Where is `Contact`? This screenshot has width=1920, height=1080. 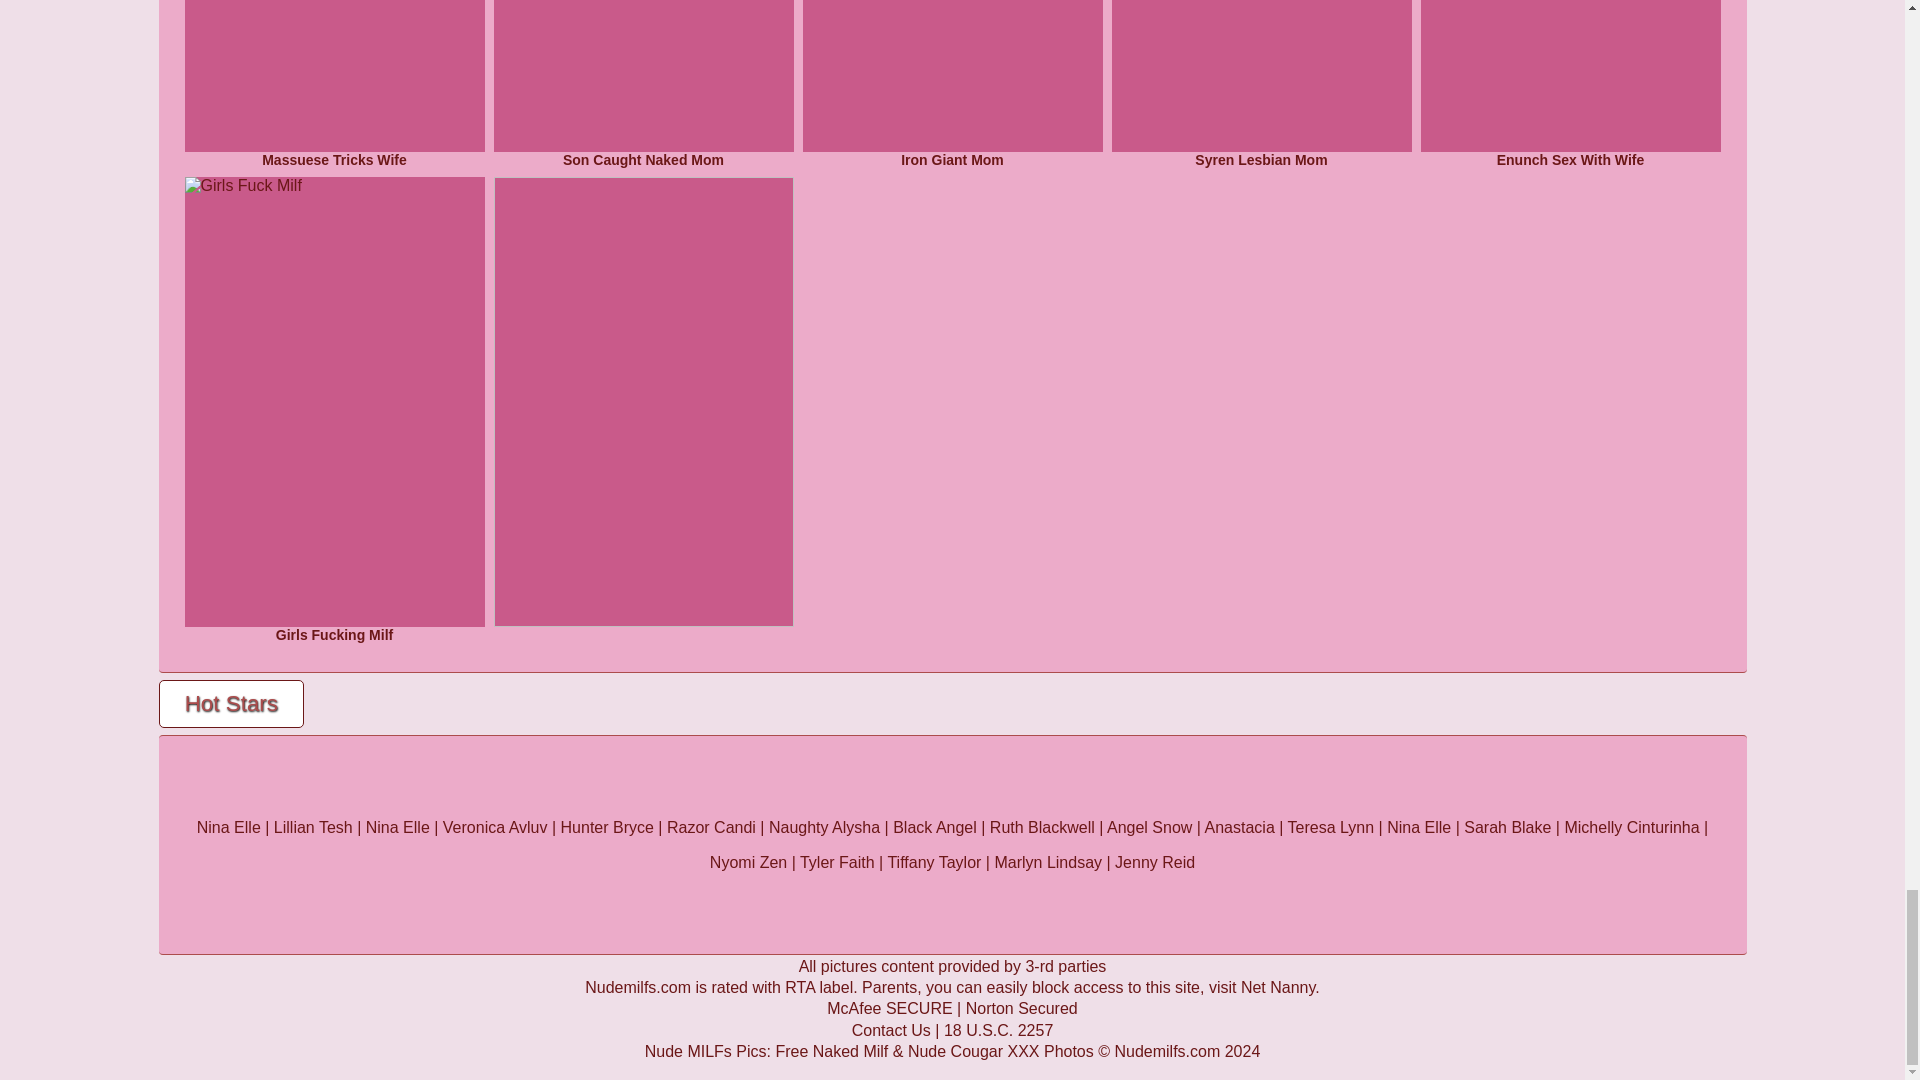
Contact is located at coordinates (892, 1030).